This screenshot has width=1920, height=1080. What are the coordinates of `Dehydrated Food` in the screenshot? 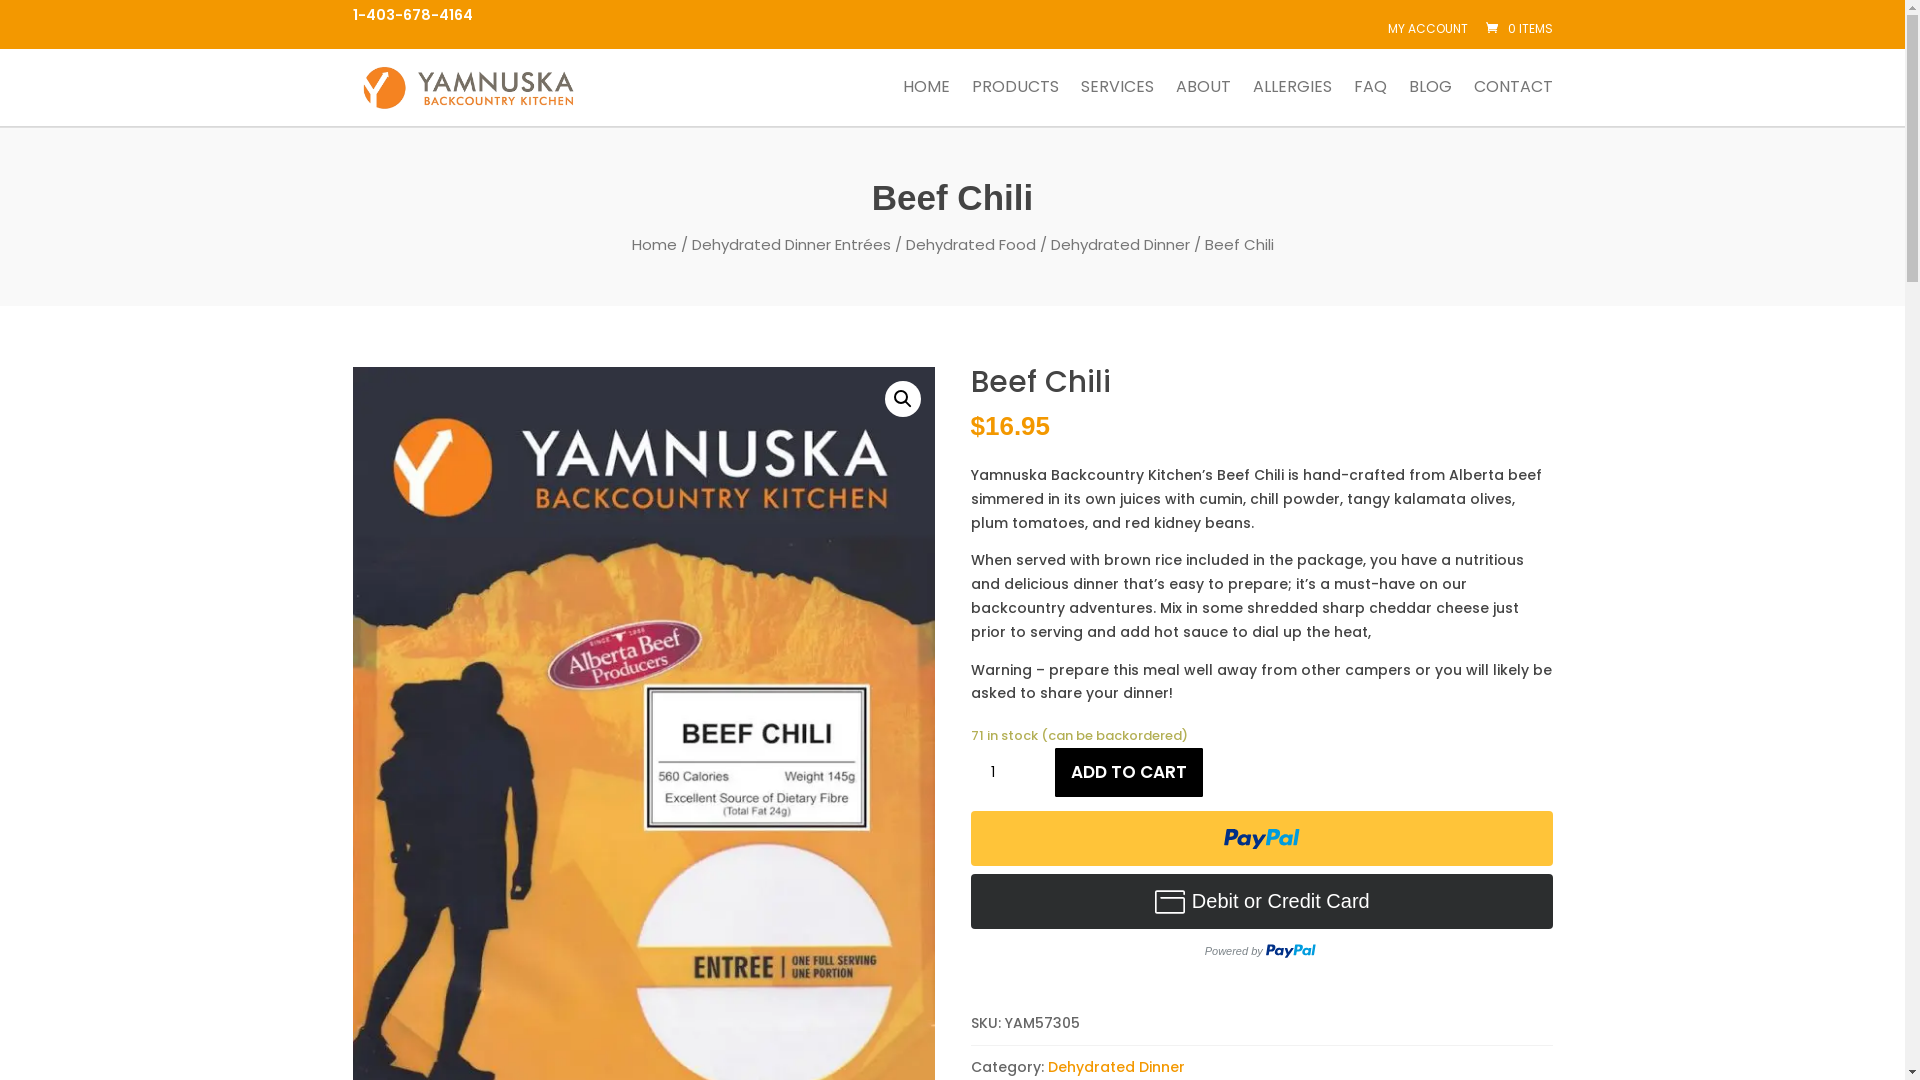 It's located at (971, 244).